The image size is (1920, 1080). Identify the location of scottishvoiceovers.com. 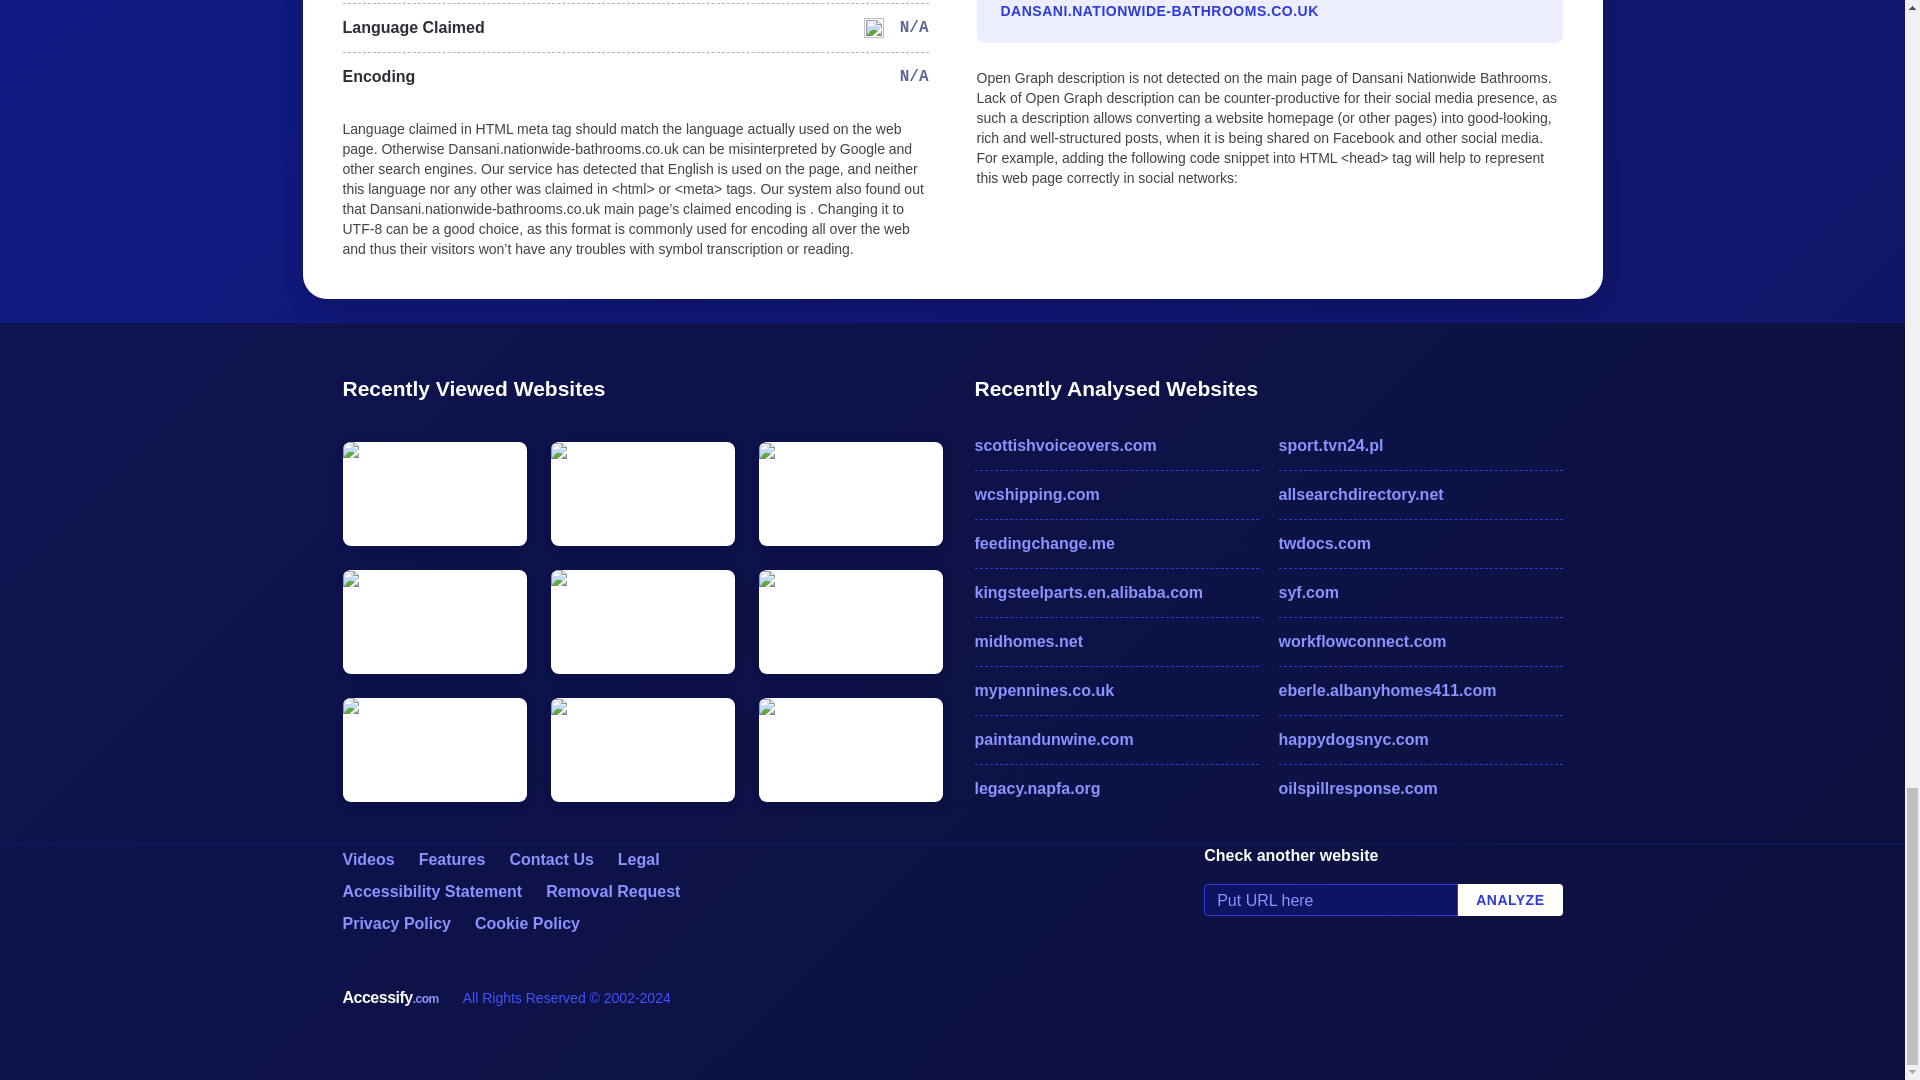
(1115, 446).